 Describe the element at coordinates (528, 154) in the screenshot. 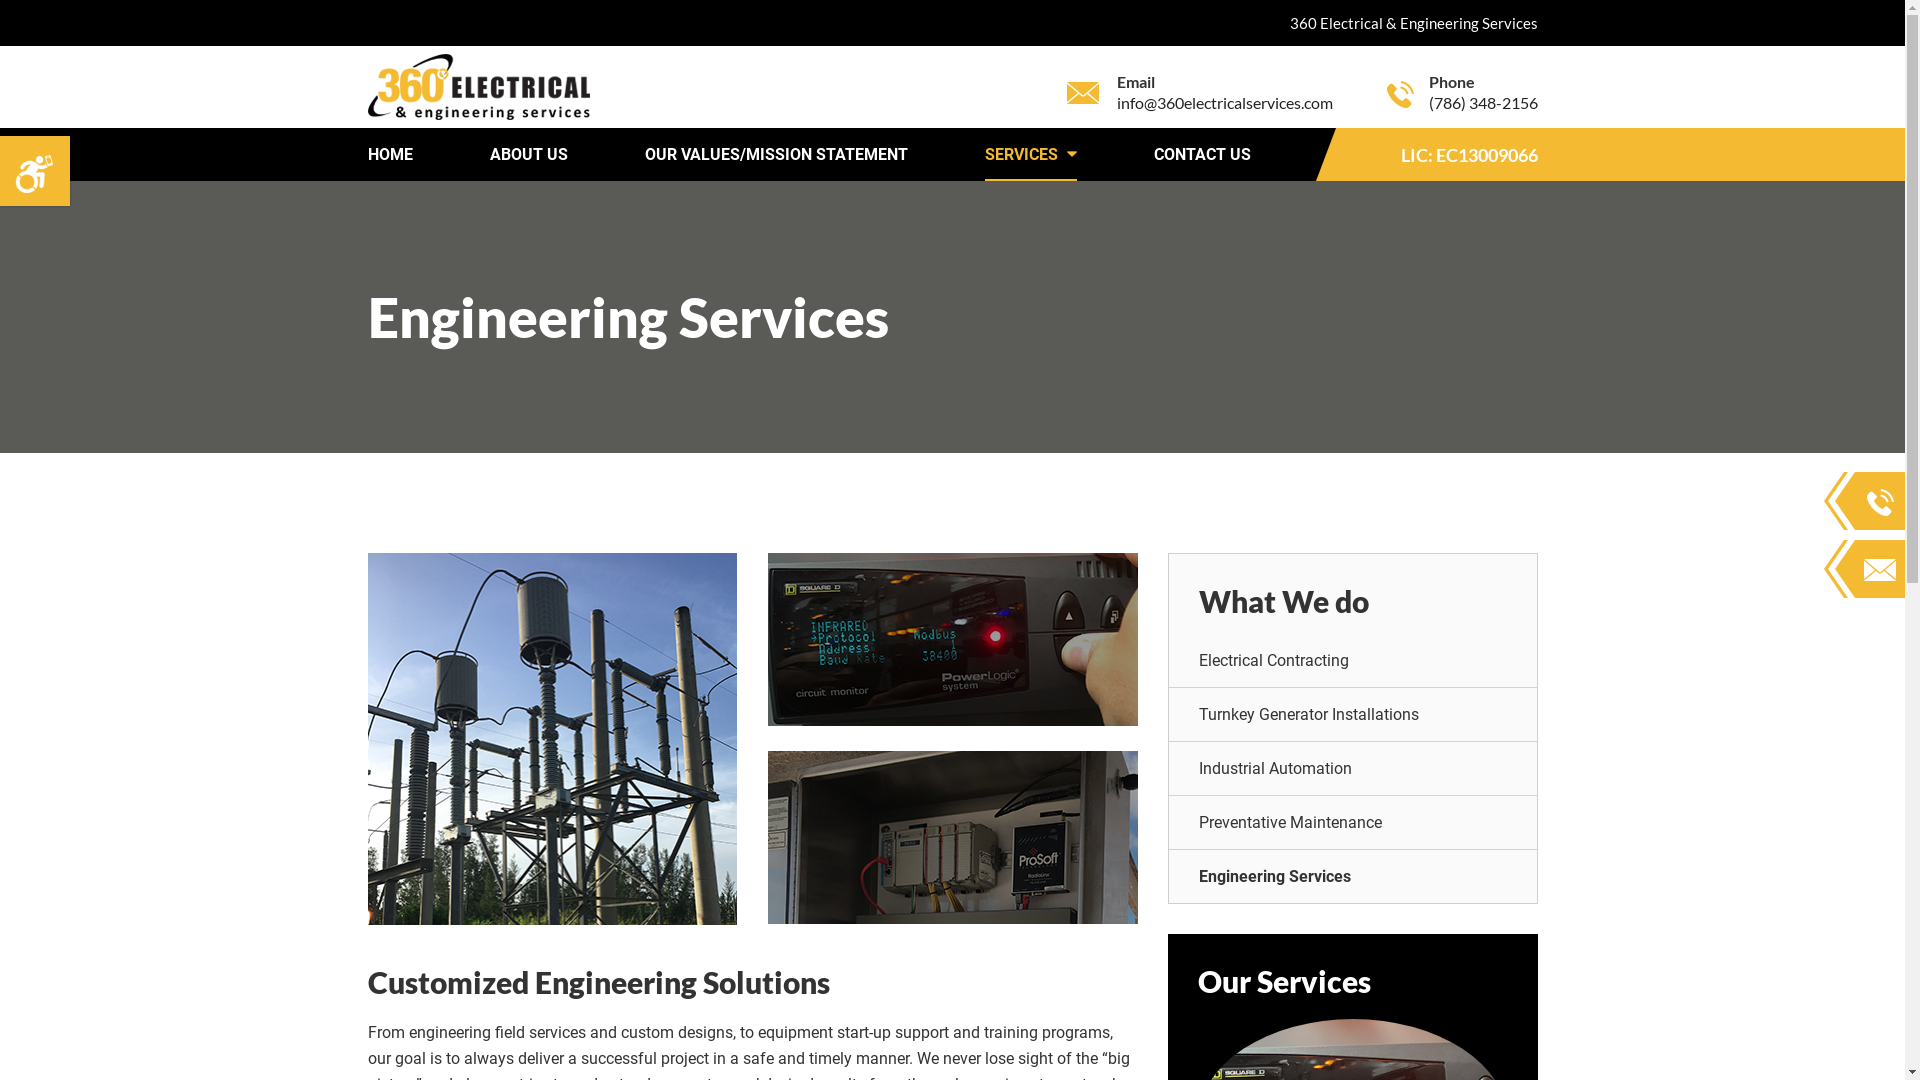

I see `ABOUT US` at that location.